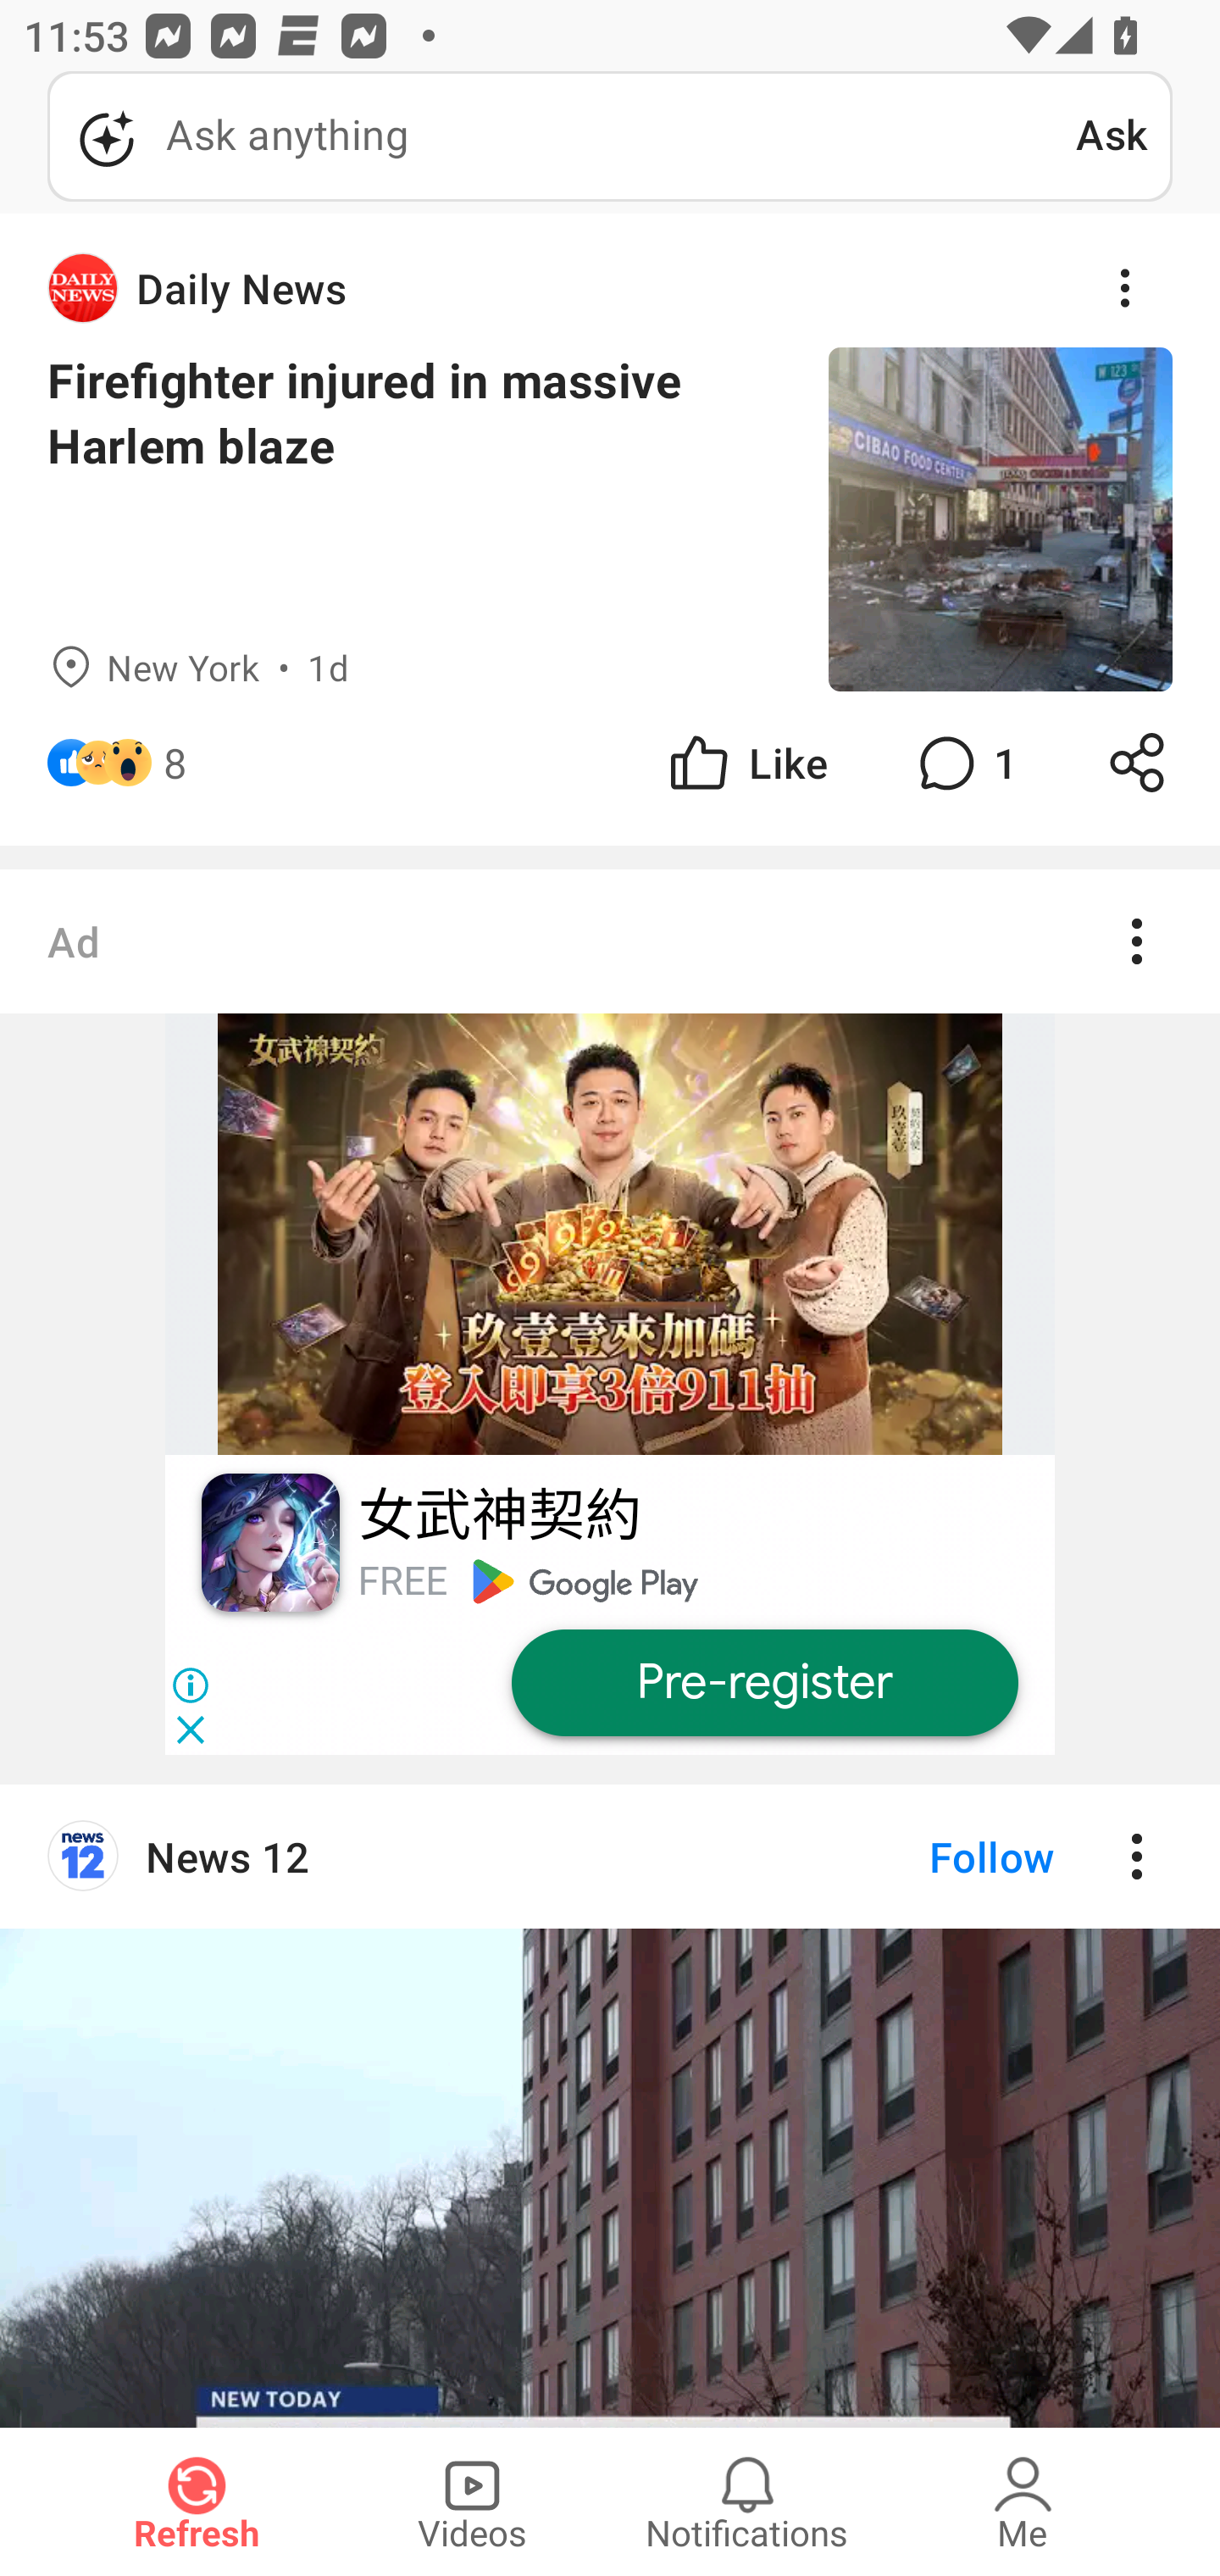 The width and height of the screenshot is (1220, 2576). What do you see at coordinates (610, 1857) in the screenshot?
I see `News 12 Follow` at bounding box center [610, 1857].